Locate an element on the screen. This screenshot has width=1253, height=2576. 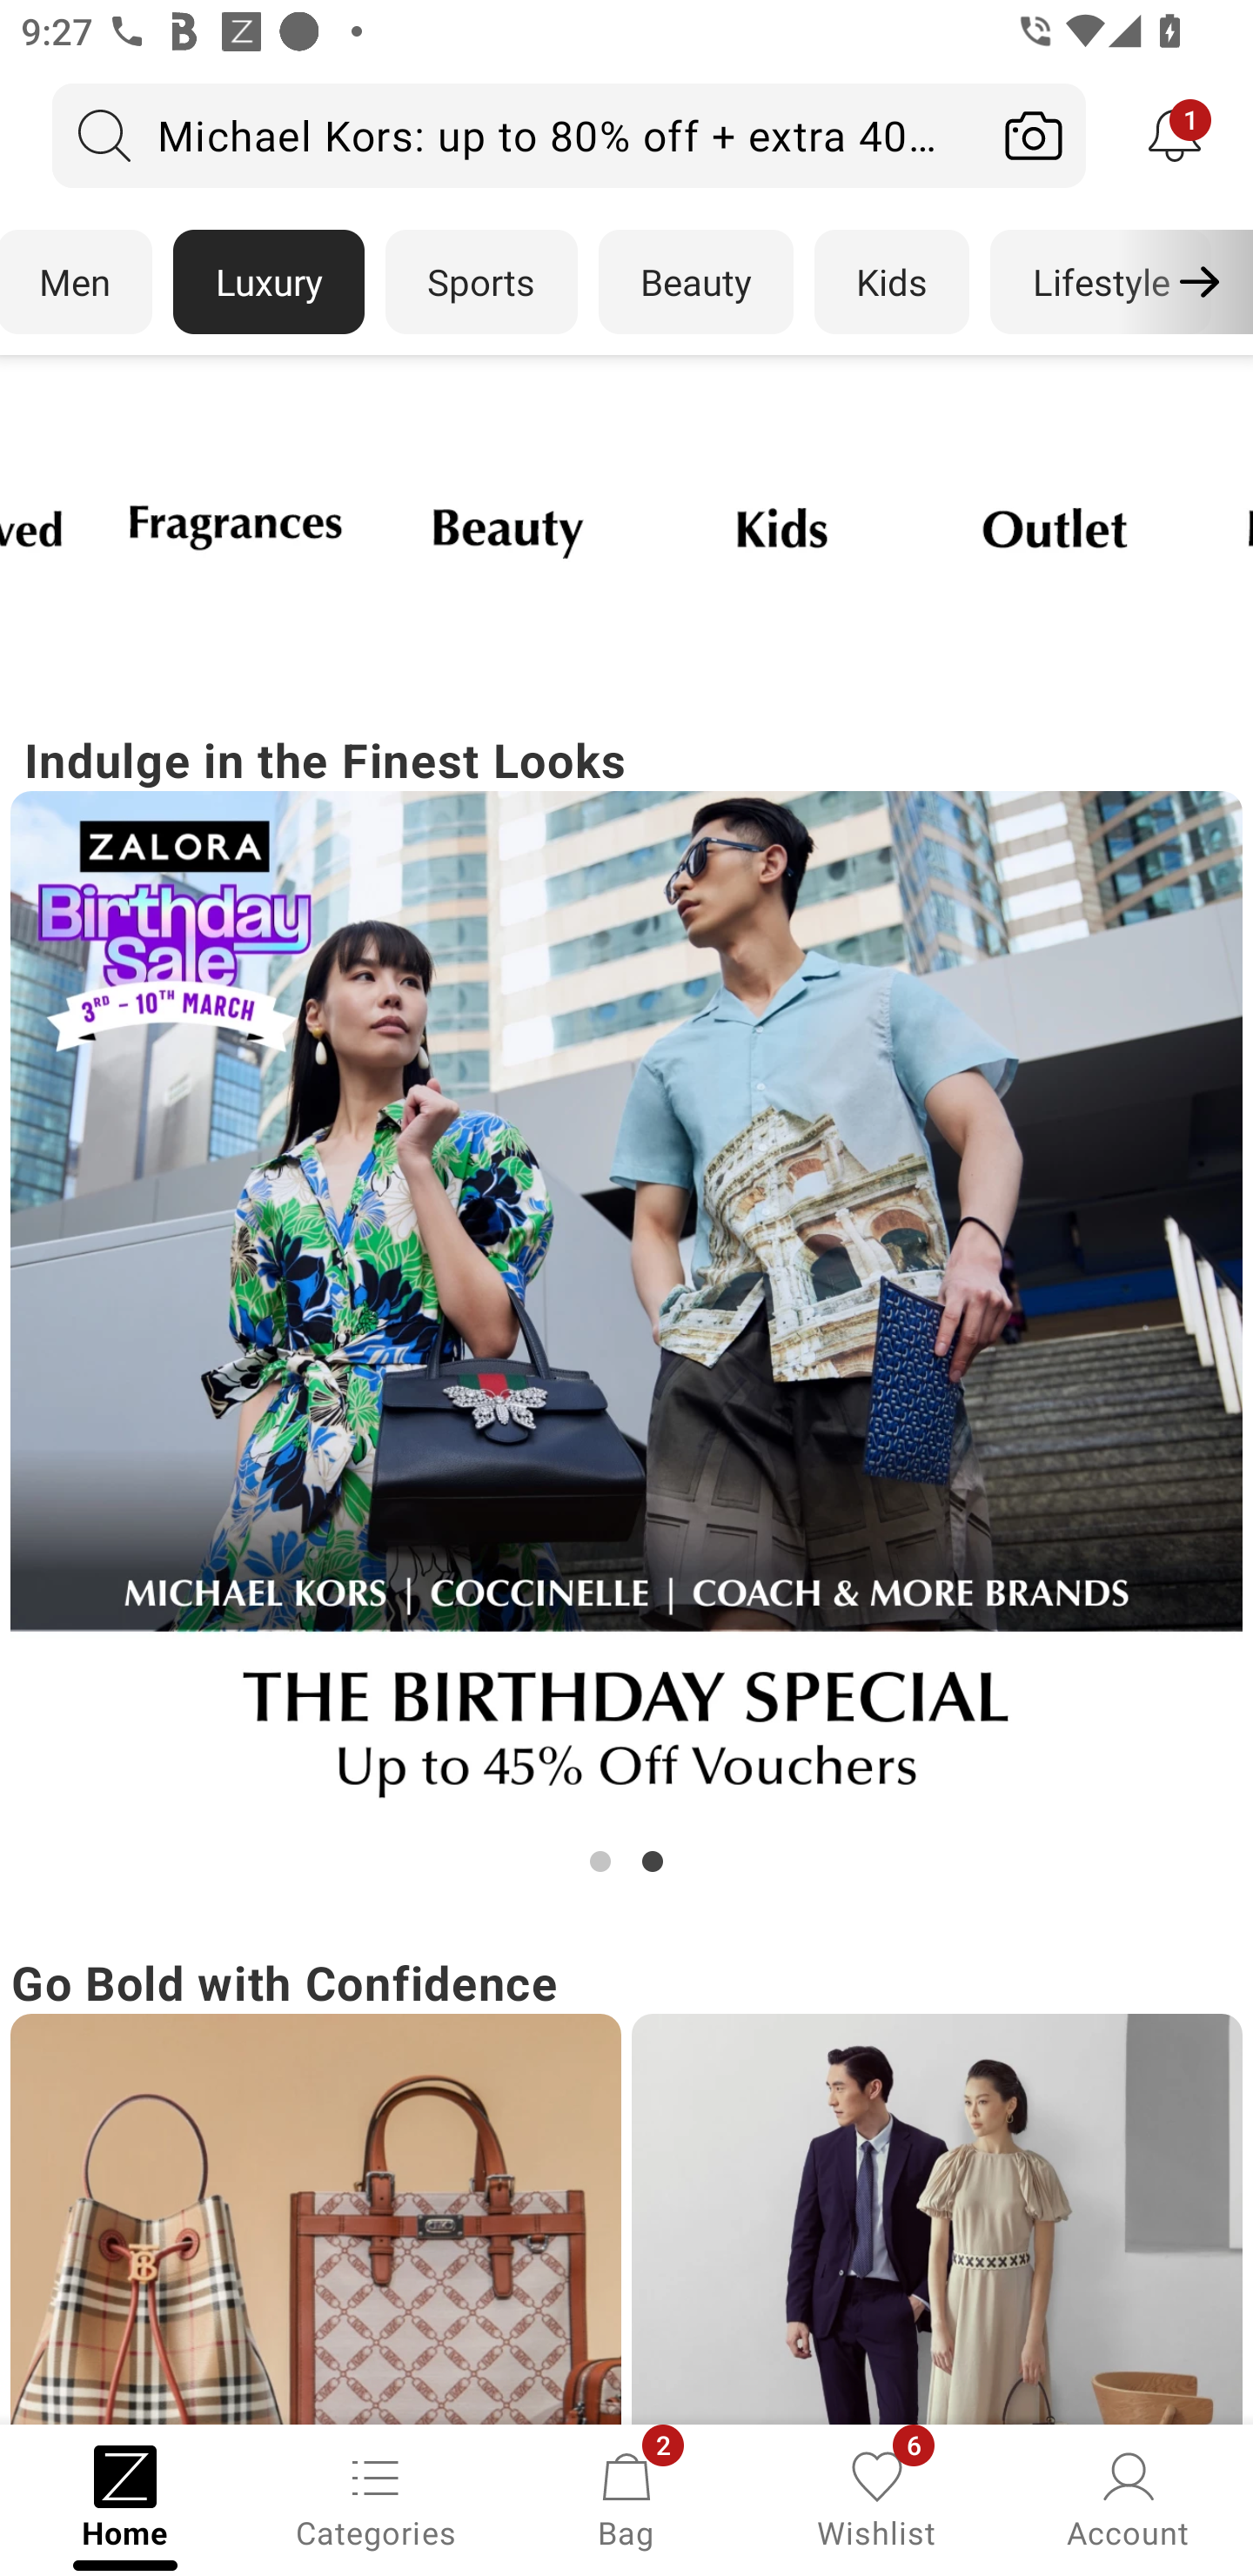
Sports is located at coordinates (481, 282).